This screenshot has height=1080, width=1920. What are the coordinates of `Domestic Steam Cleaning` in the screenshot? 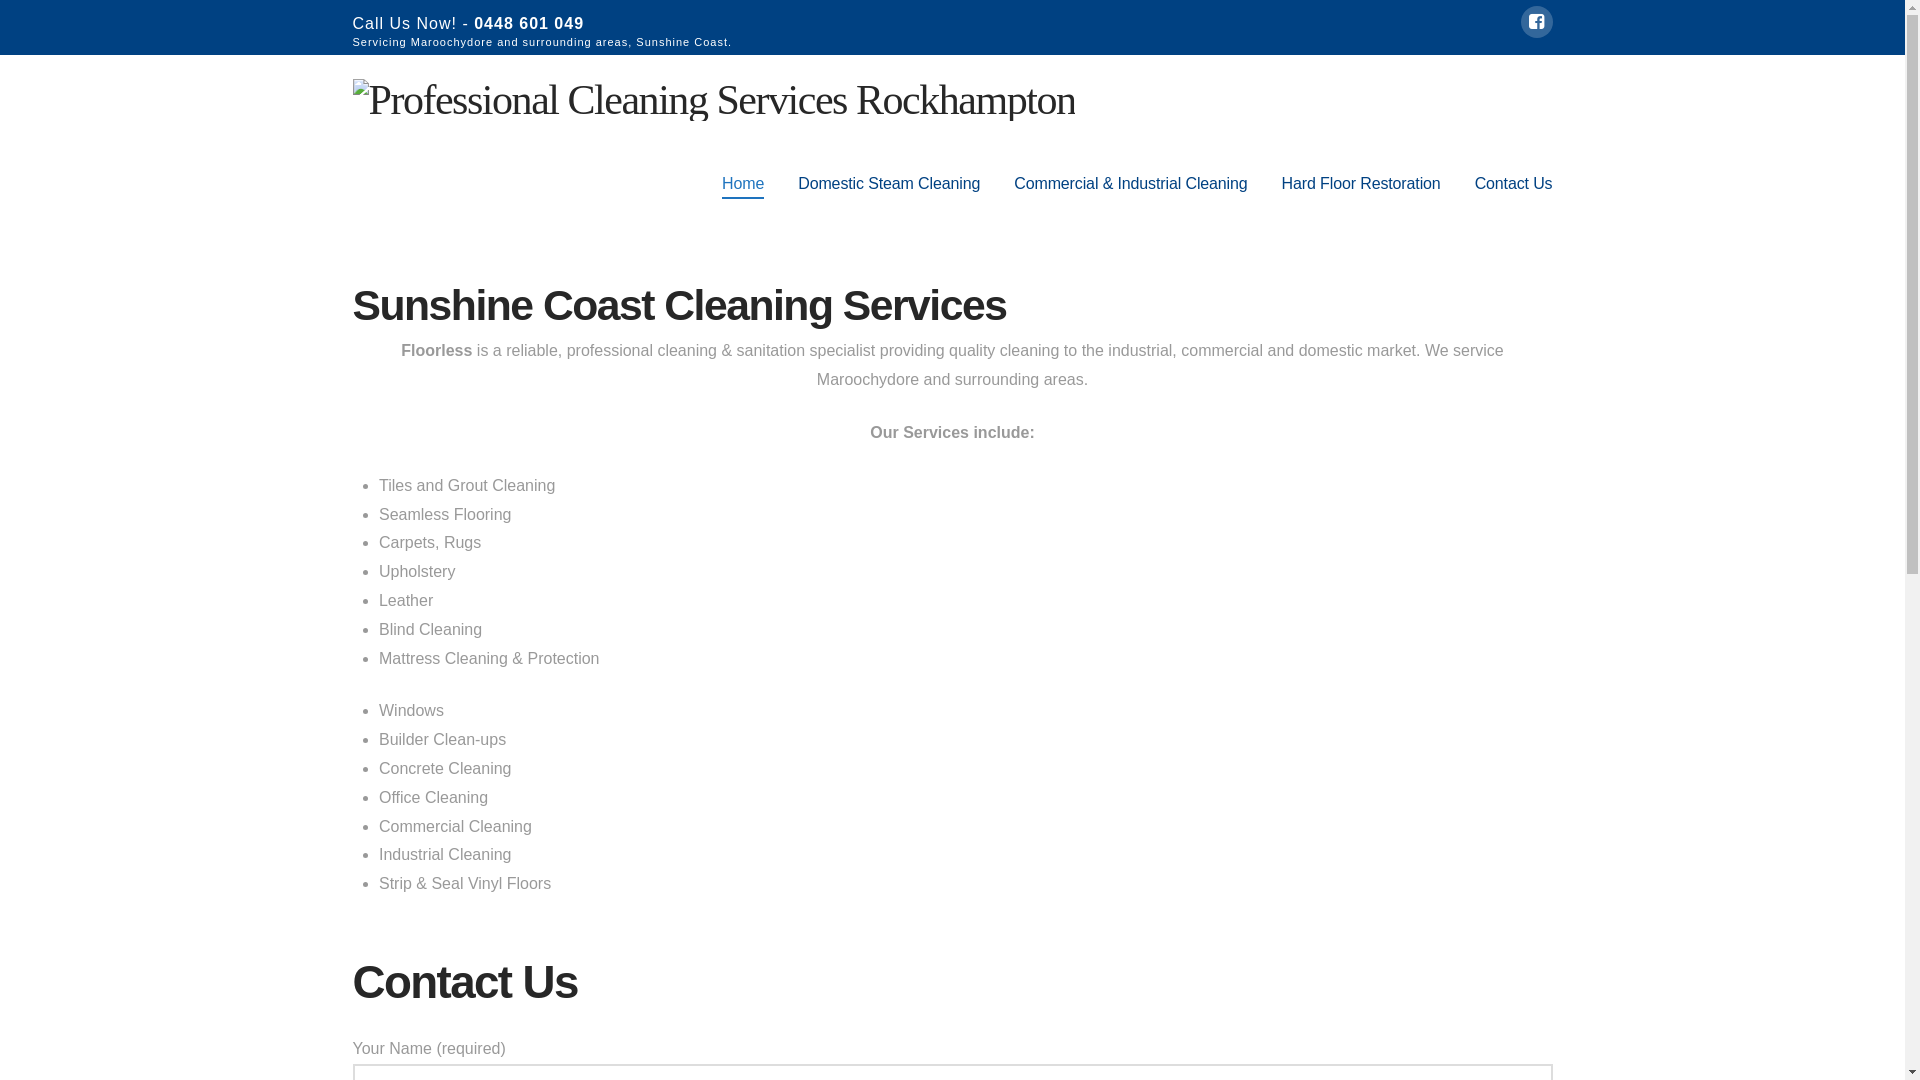 It's located at (889, 185).